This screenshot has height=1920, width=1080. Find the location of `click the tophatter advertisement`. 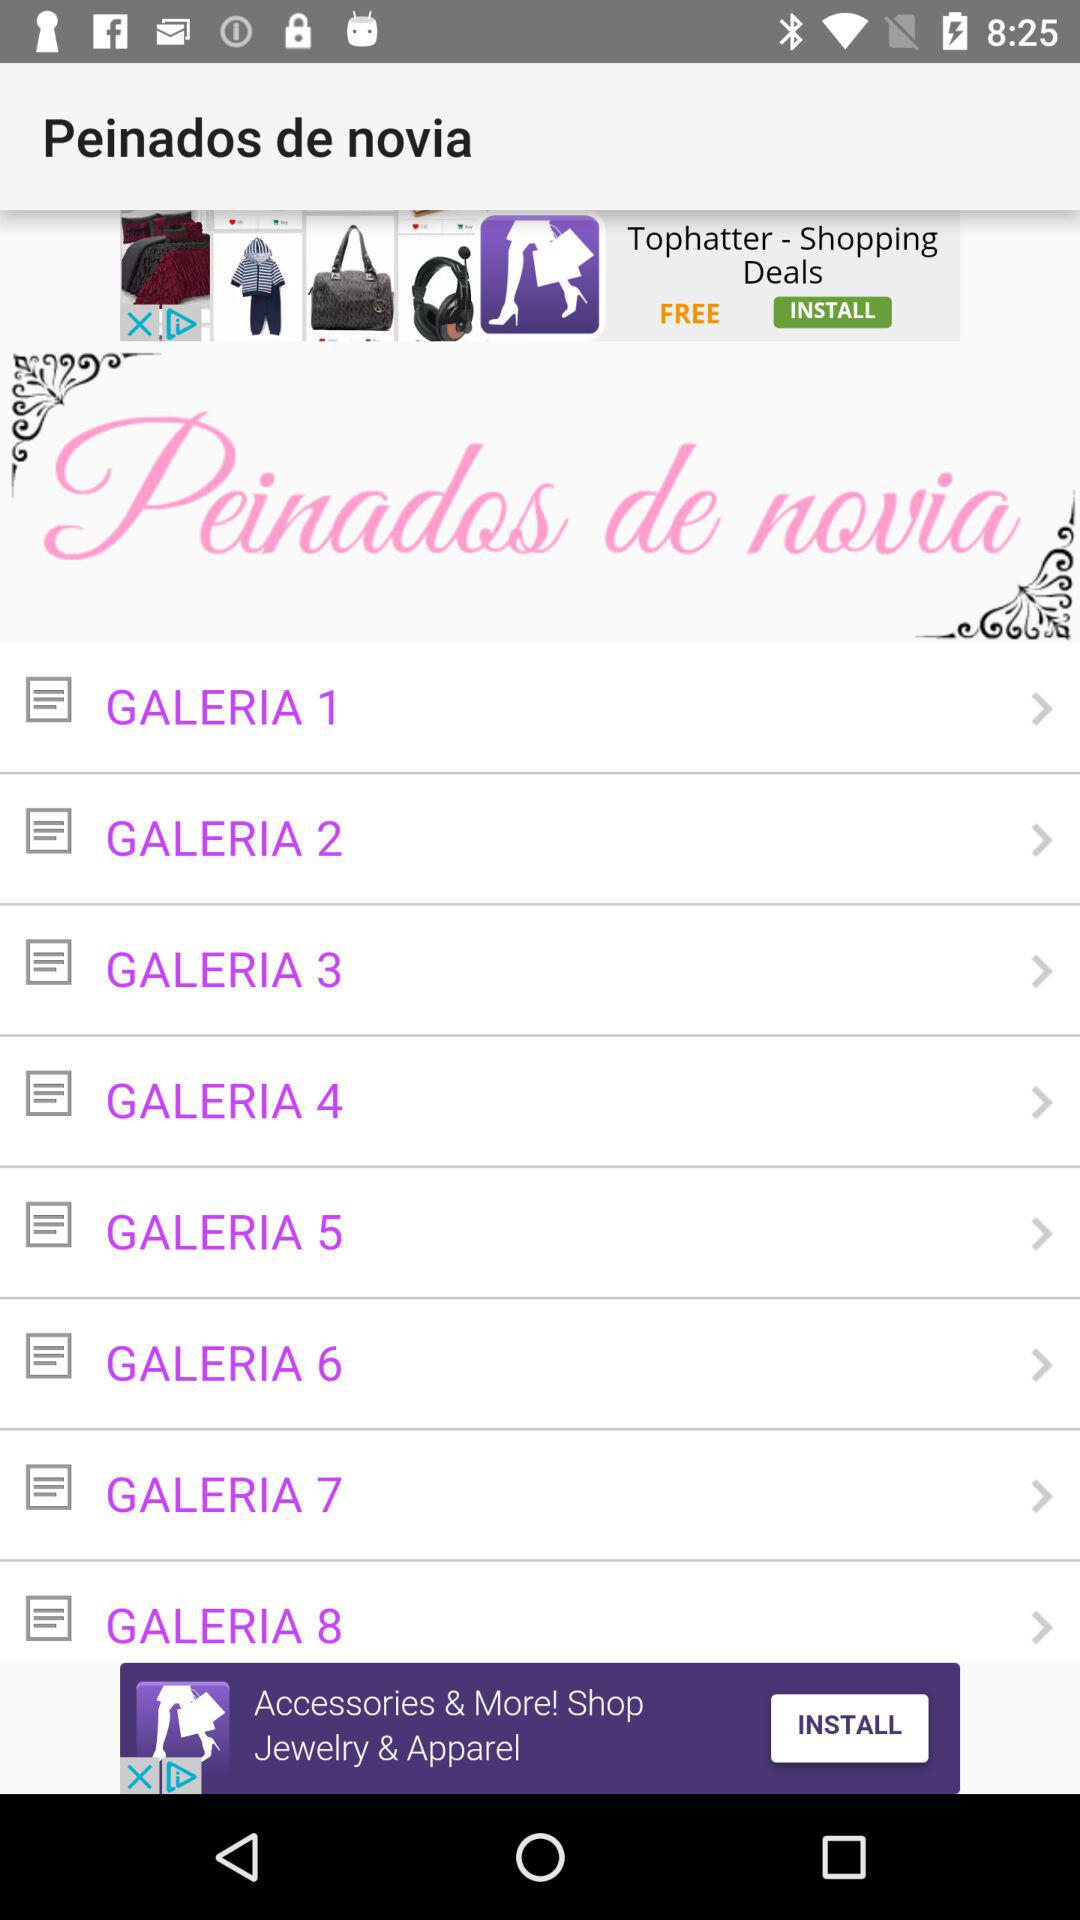

click the tophatter advertisement is located at coordinates (540, 276).